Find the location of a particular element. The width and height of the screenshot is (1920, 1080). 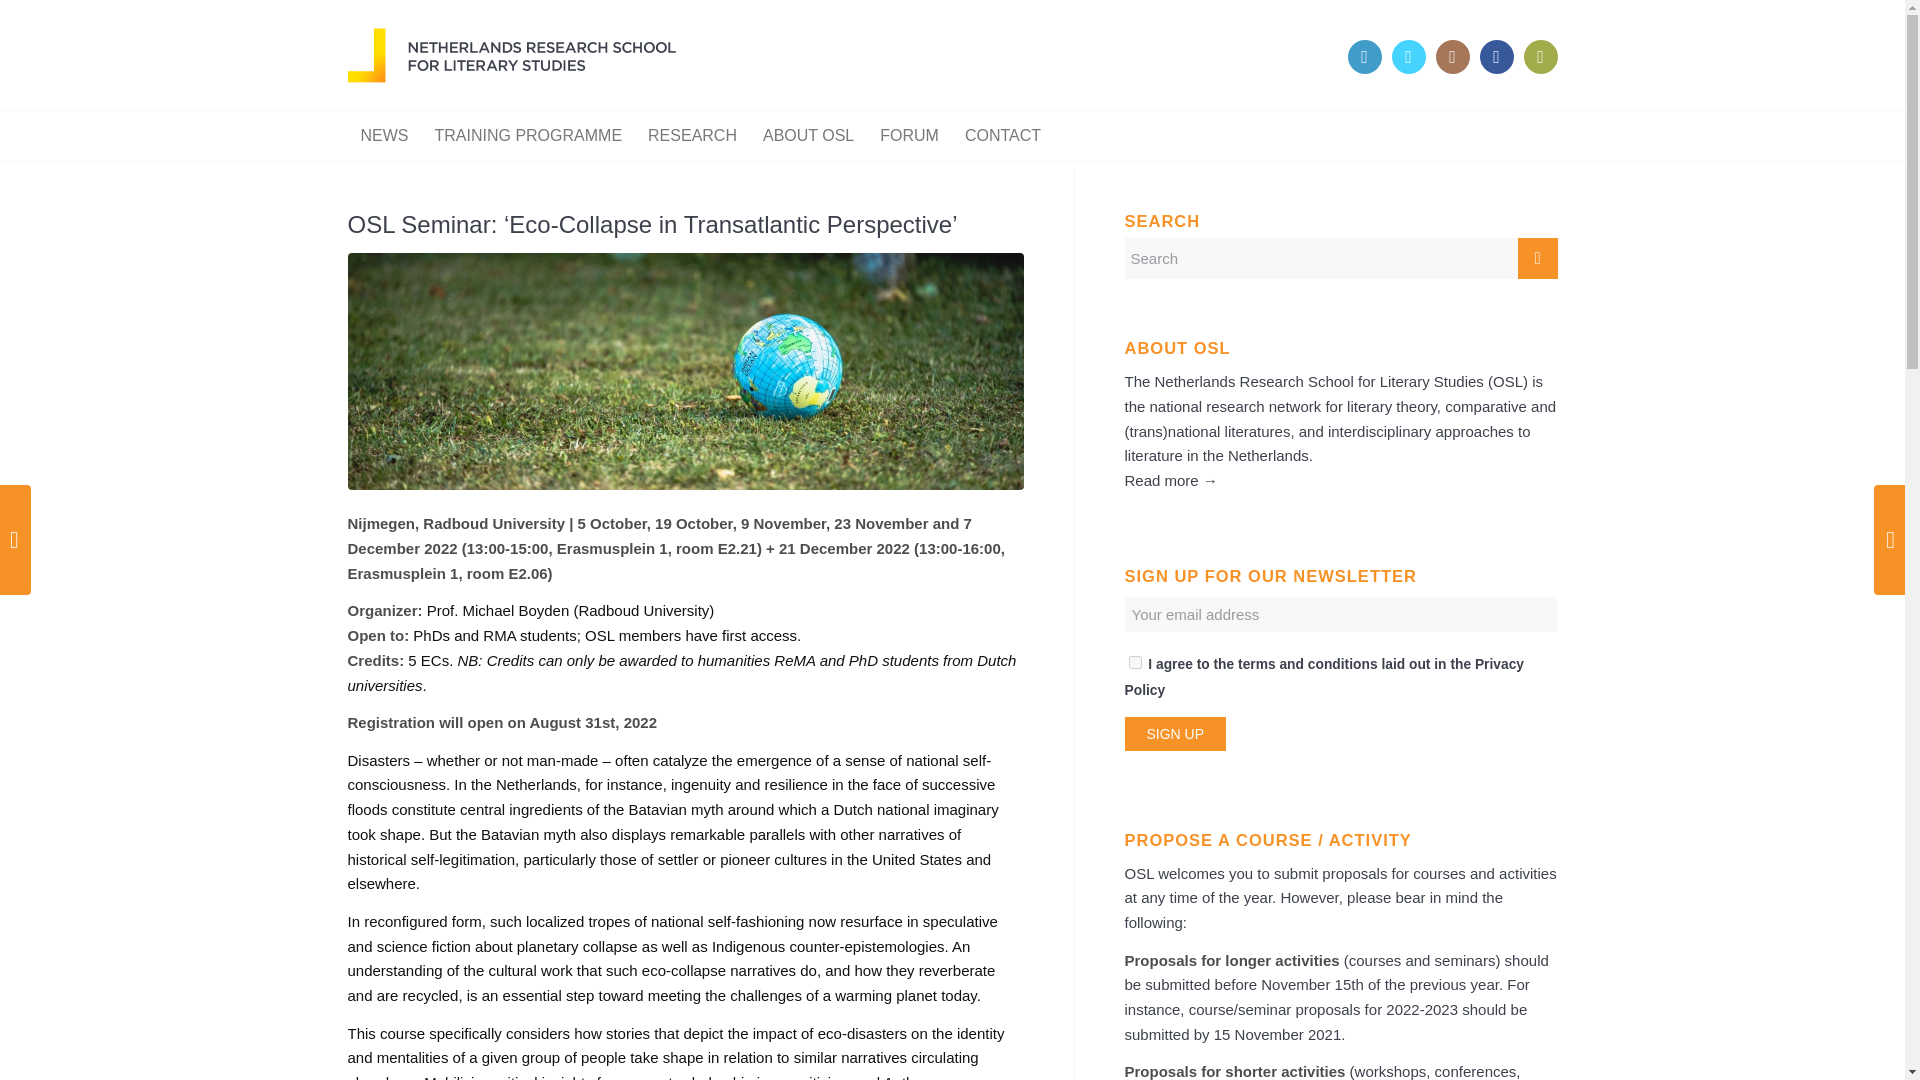

FORUM is located at coordinates (910, 136).